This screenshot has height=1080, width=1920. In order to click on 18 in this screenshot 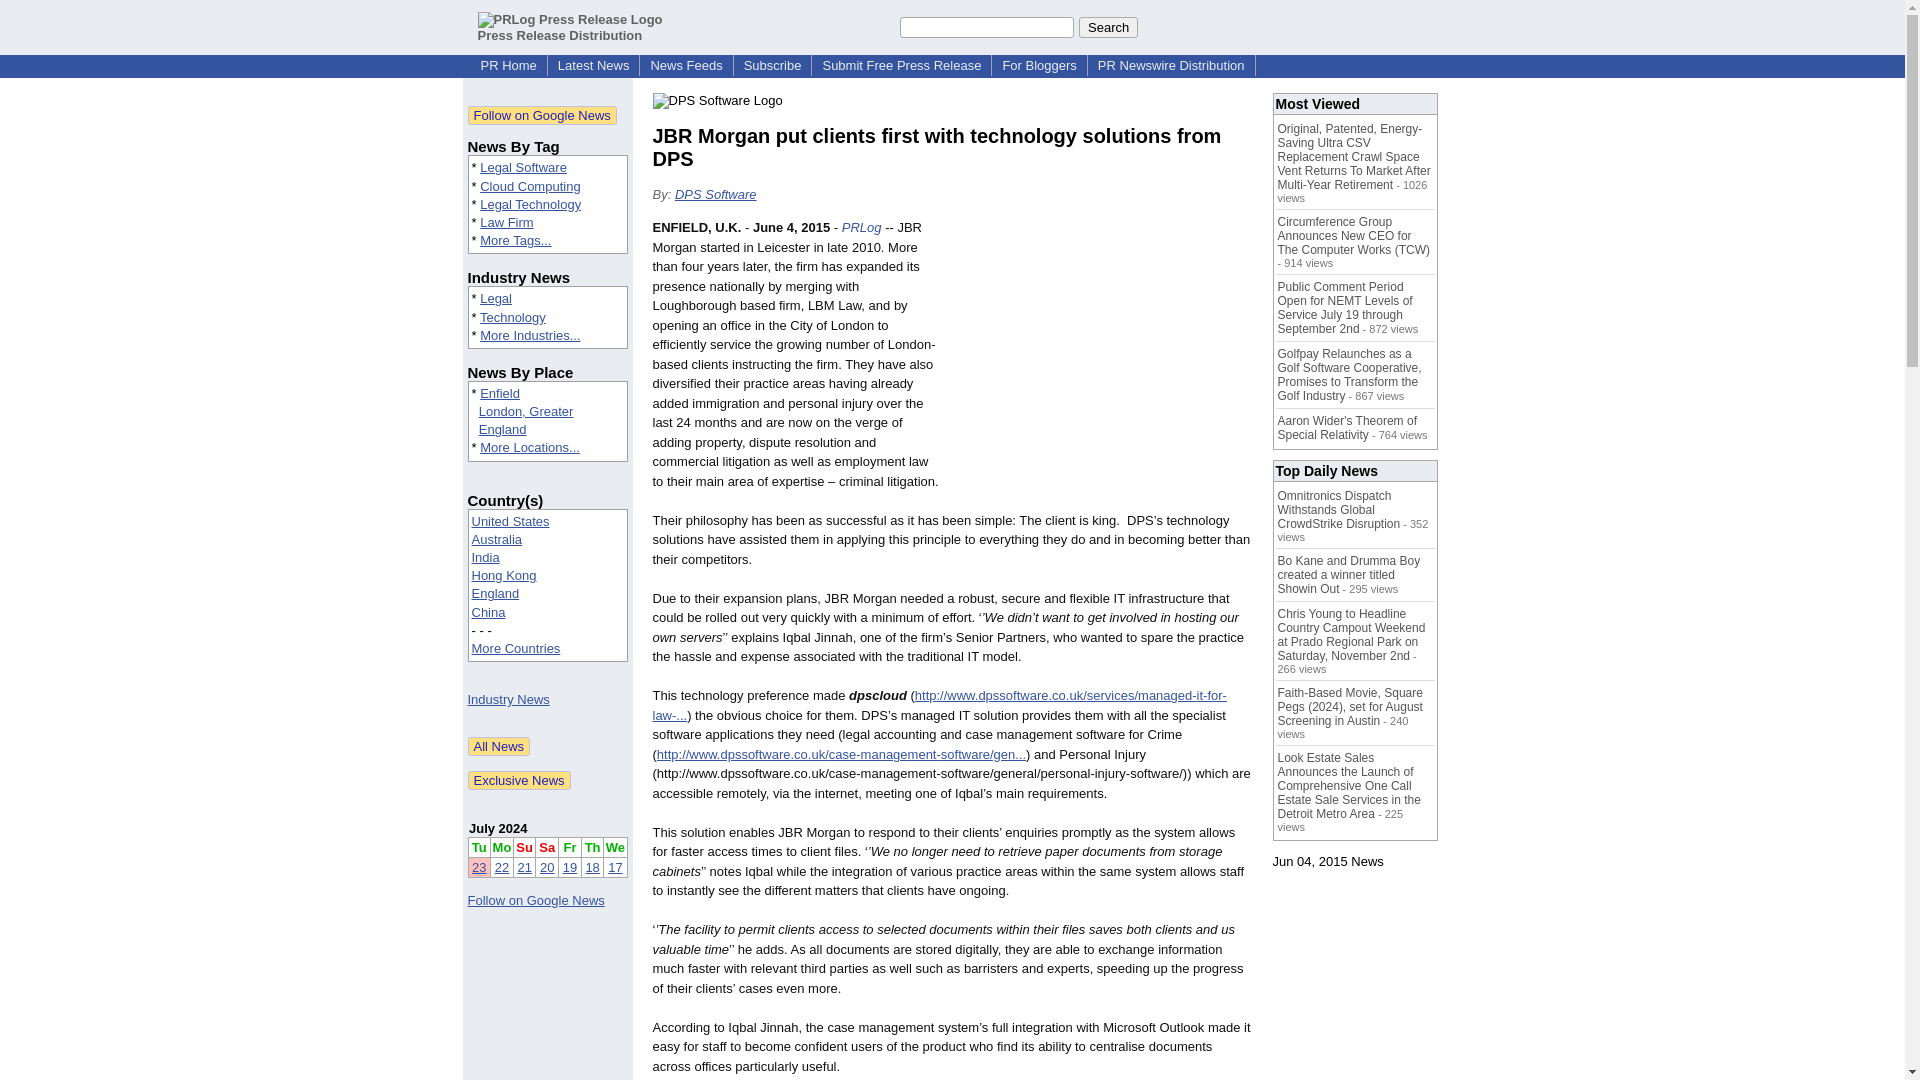, I will do `click(592, 866)`.